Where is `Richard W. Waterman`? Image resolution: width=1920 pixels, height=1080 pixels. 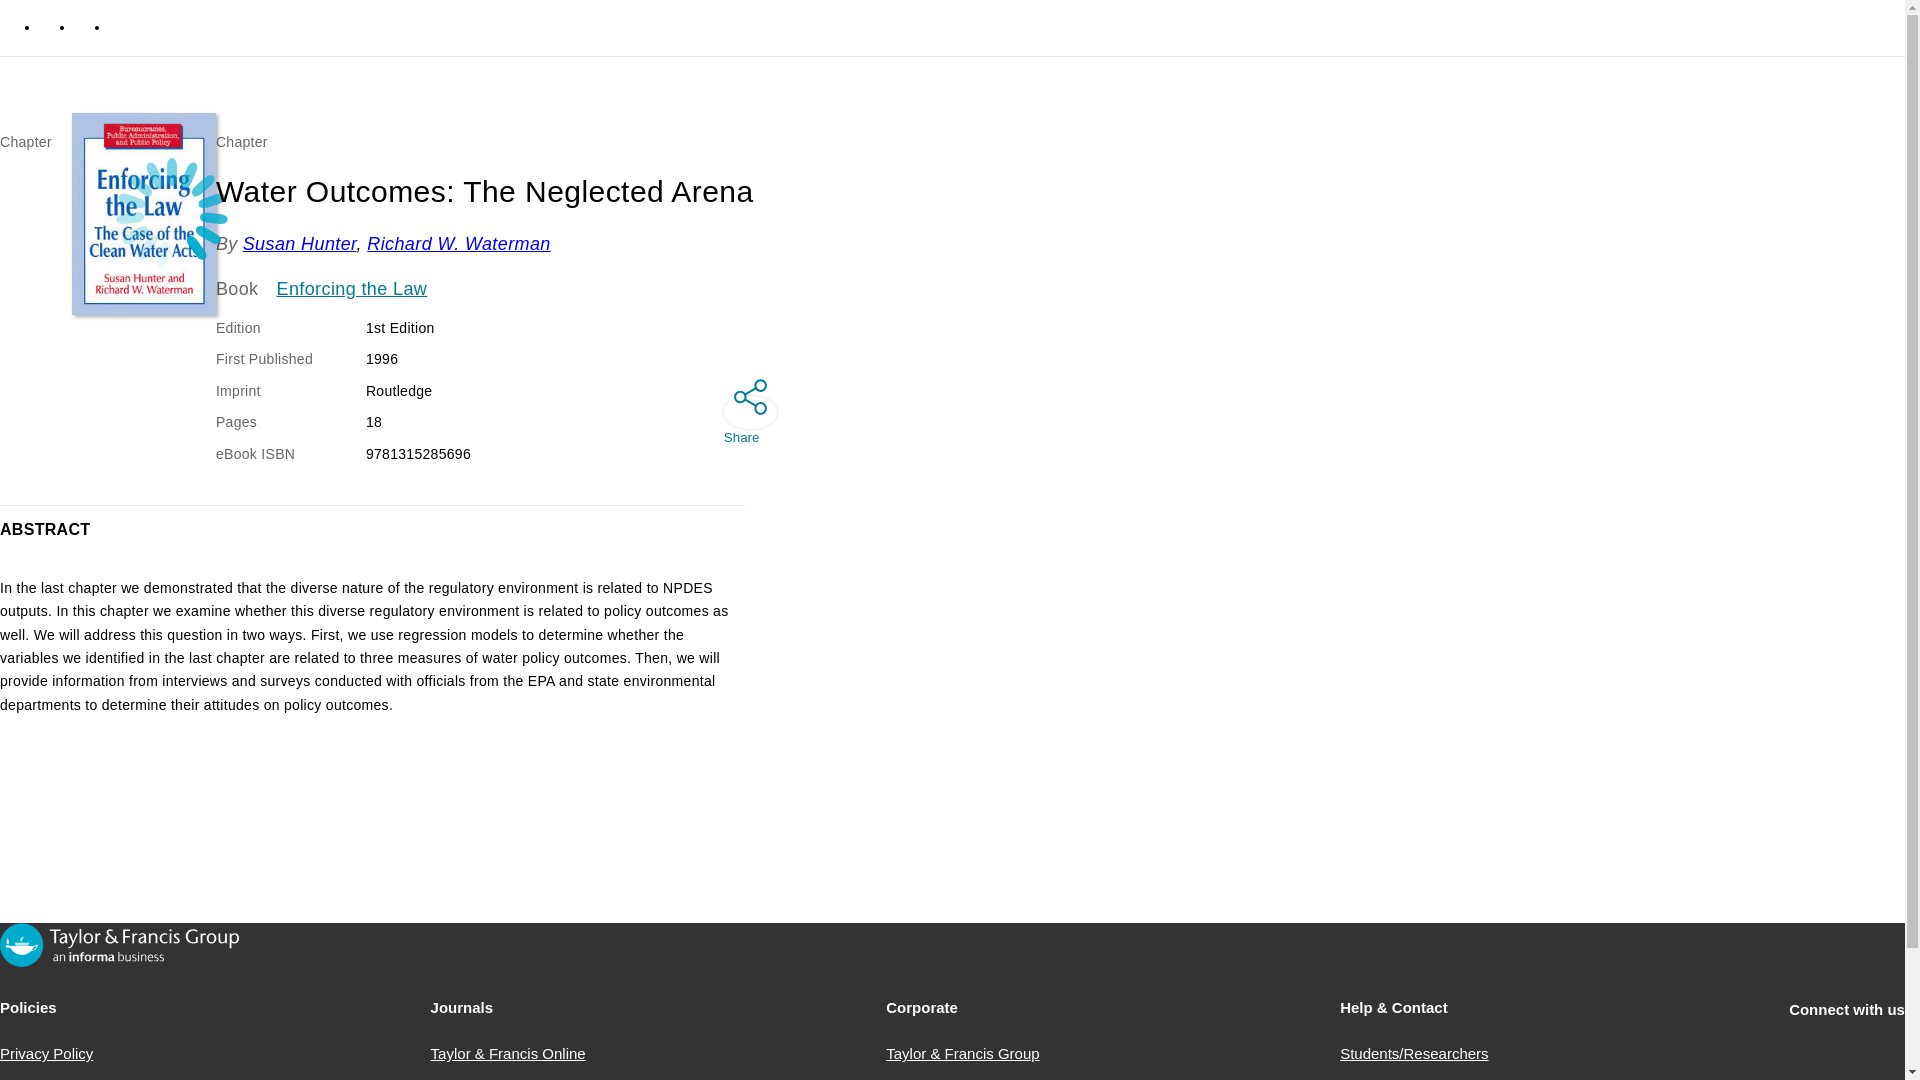
Richard W. Waterman is located at coordinates (458, 244).